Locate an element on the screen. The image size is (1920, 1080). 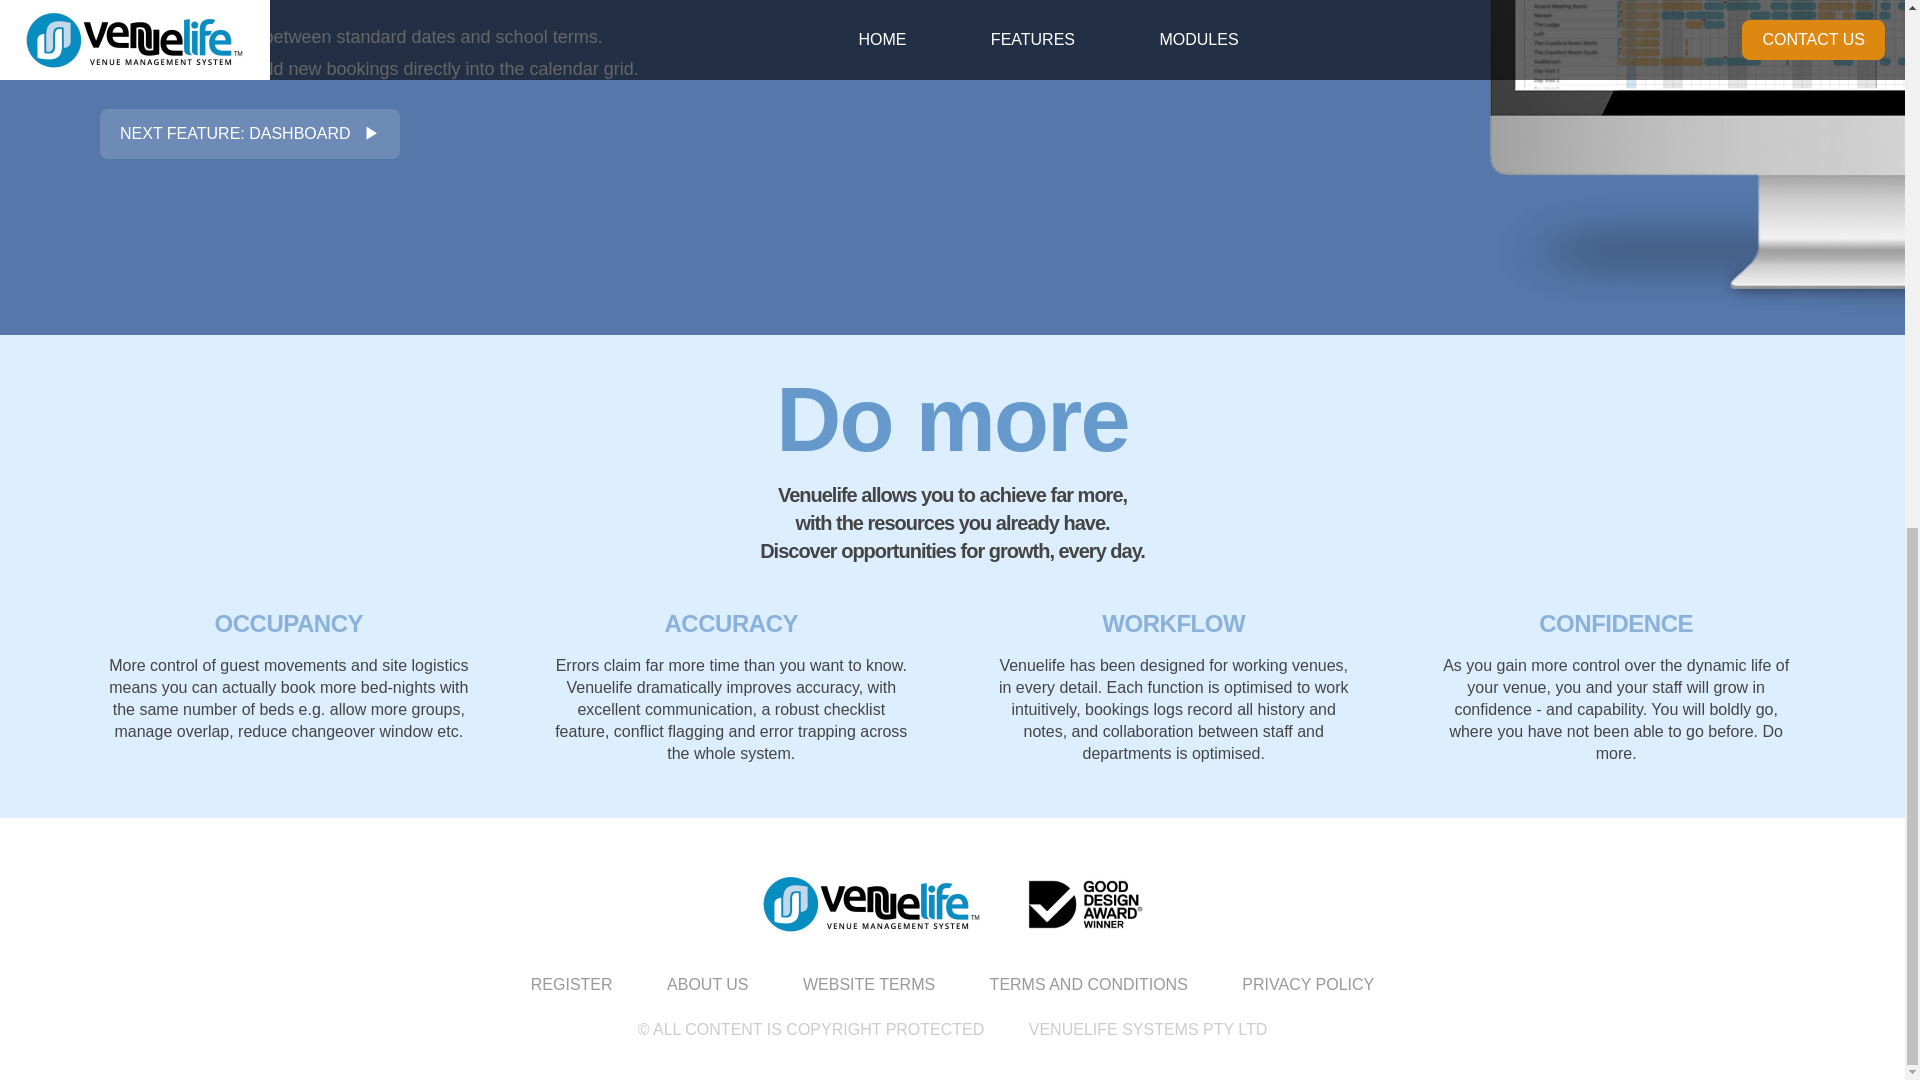
PRIVACY POLICY is located at coordinates (1308, 984).